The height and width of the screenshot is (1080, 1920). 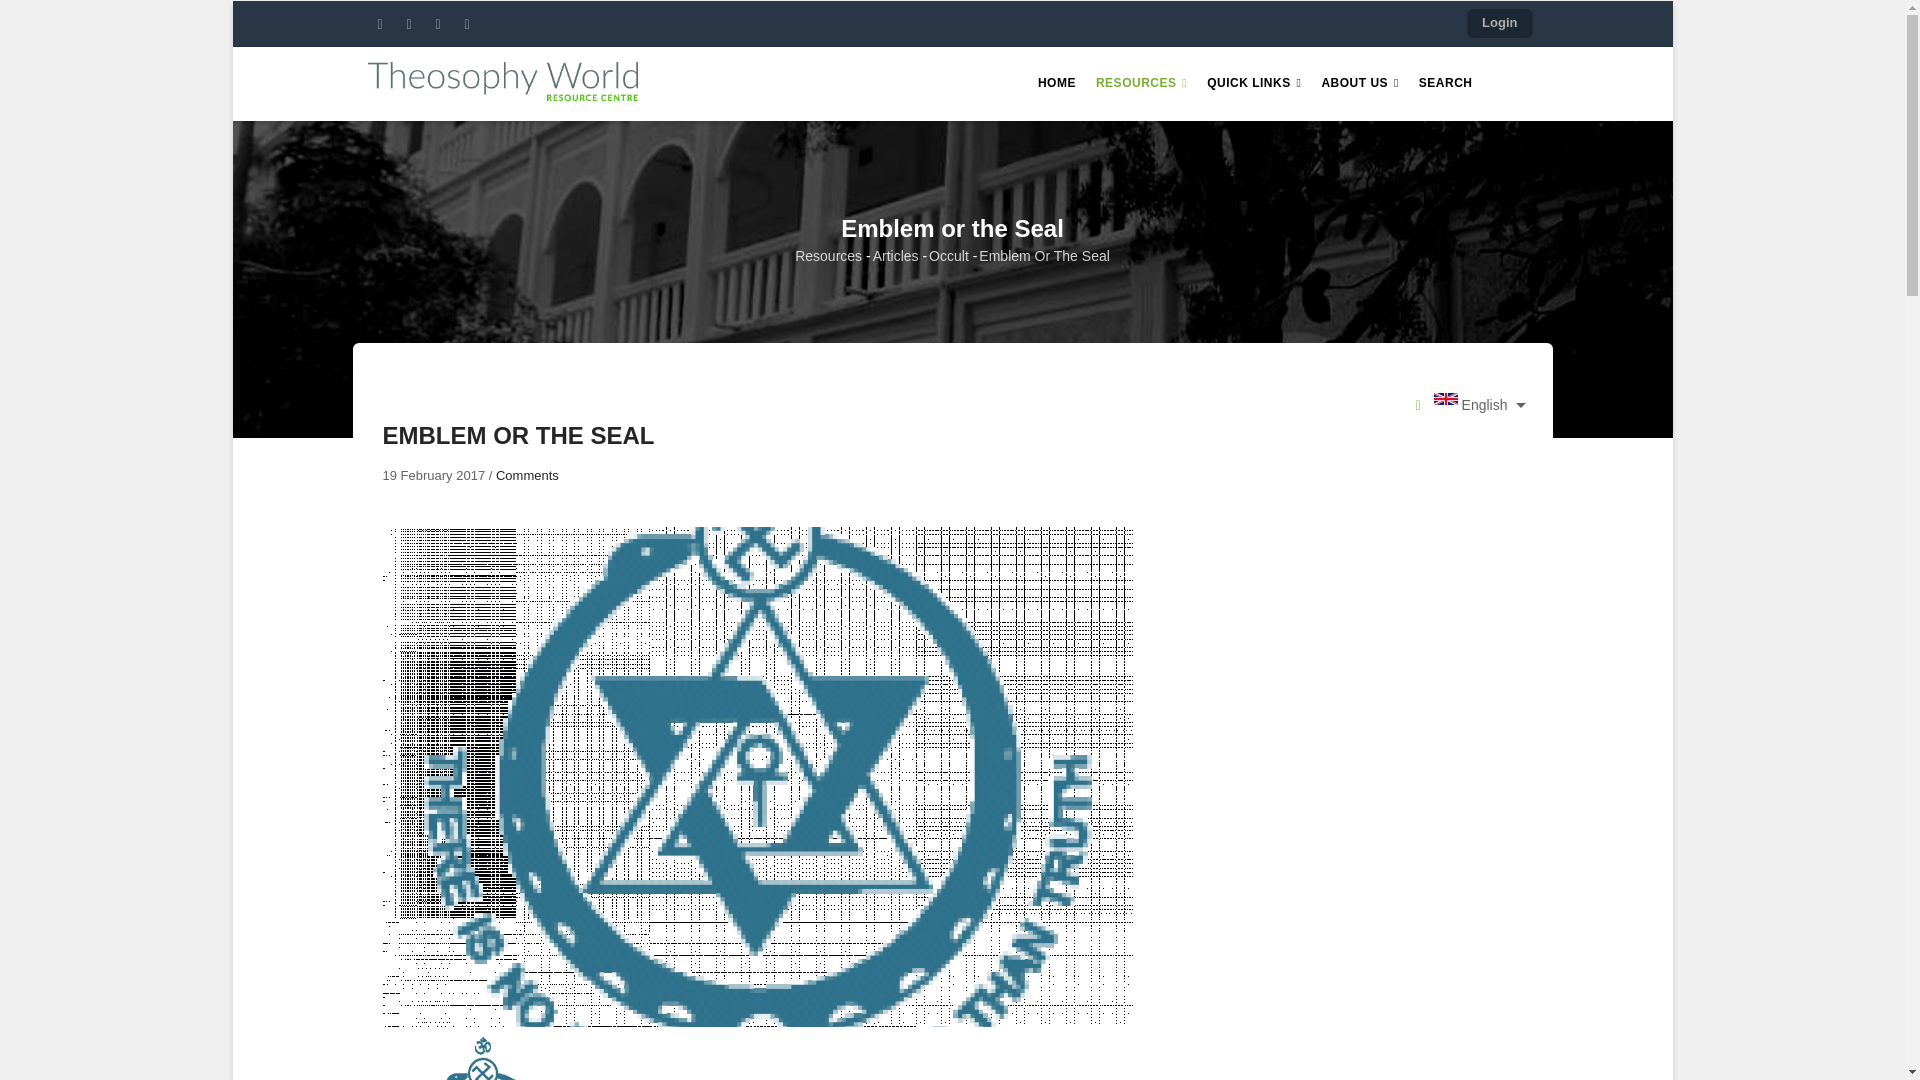 I want to click on RESOURCES, so click(x=1141, y=84).